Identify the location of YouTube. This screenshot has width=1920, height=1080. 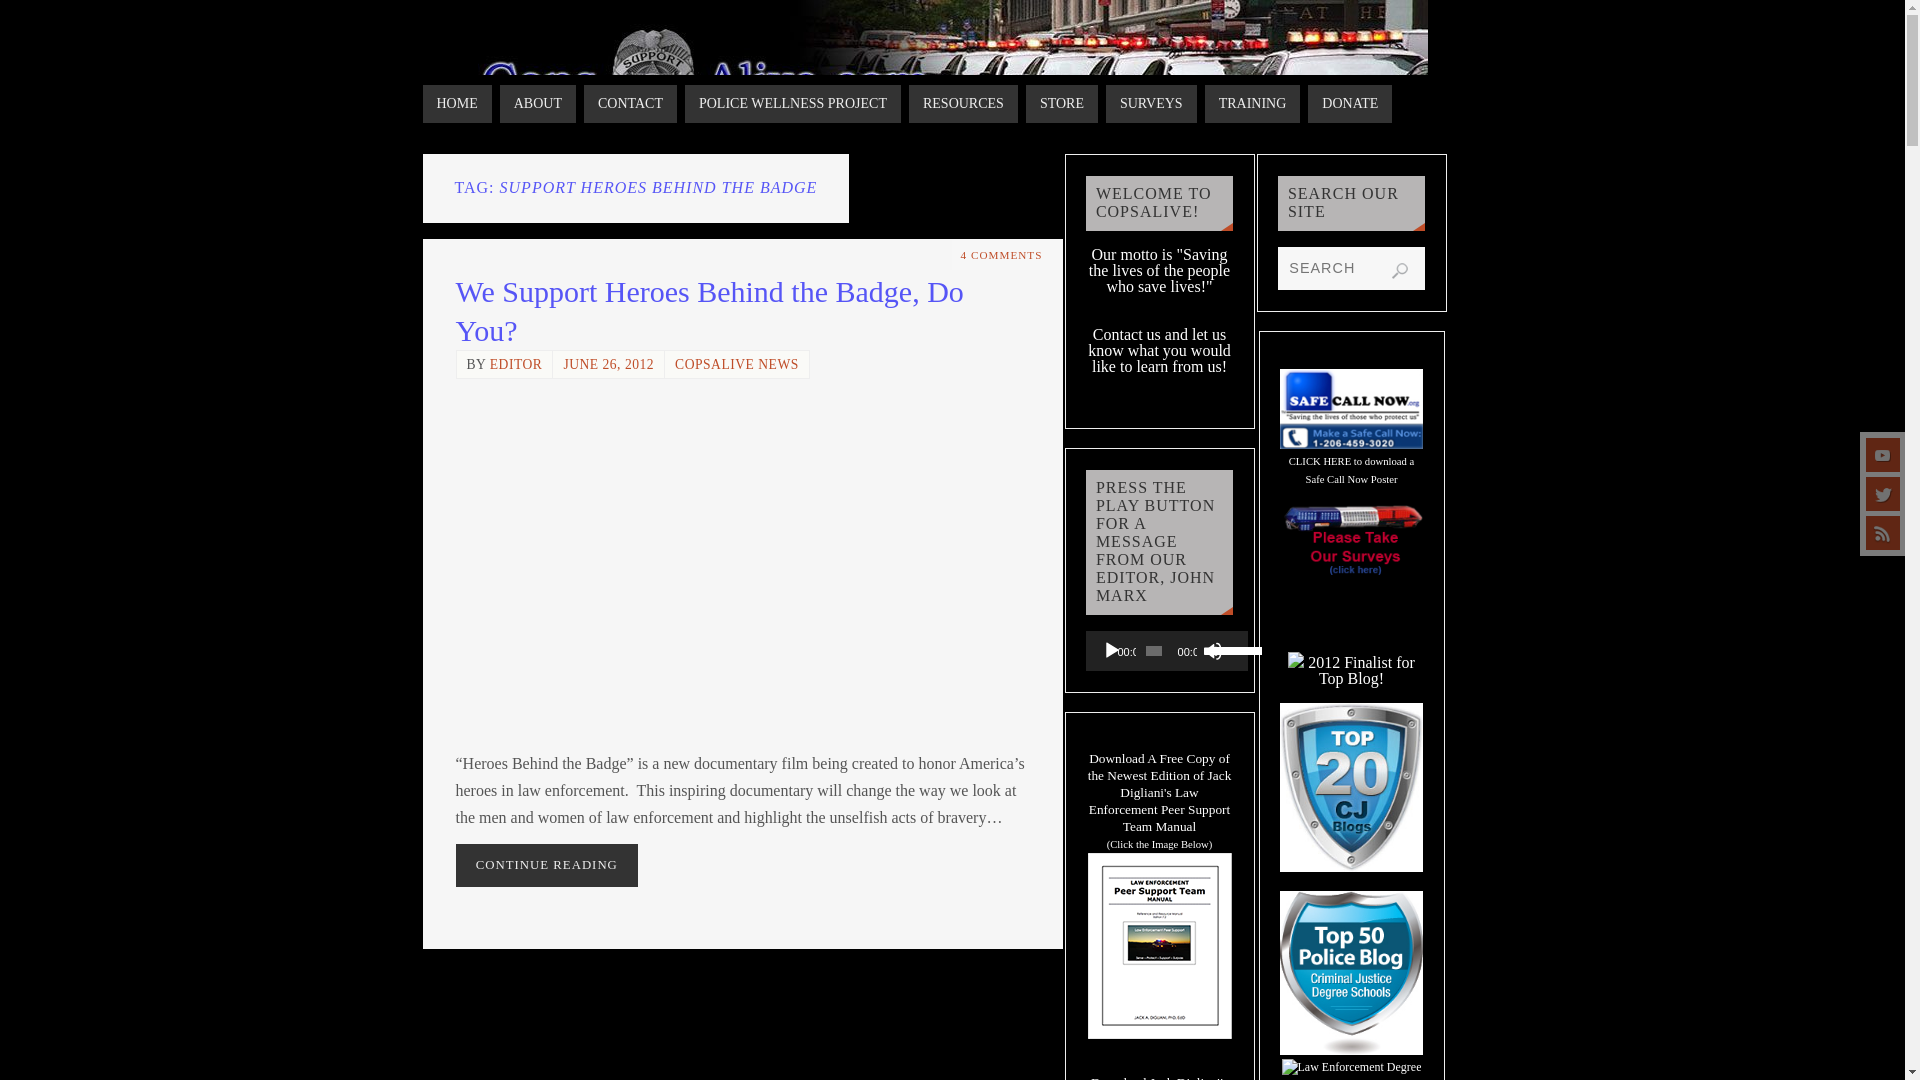
(1883, 454).